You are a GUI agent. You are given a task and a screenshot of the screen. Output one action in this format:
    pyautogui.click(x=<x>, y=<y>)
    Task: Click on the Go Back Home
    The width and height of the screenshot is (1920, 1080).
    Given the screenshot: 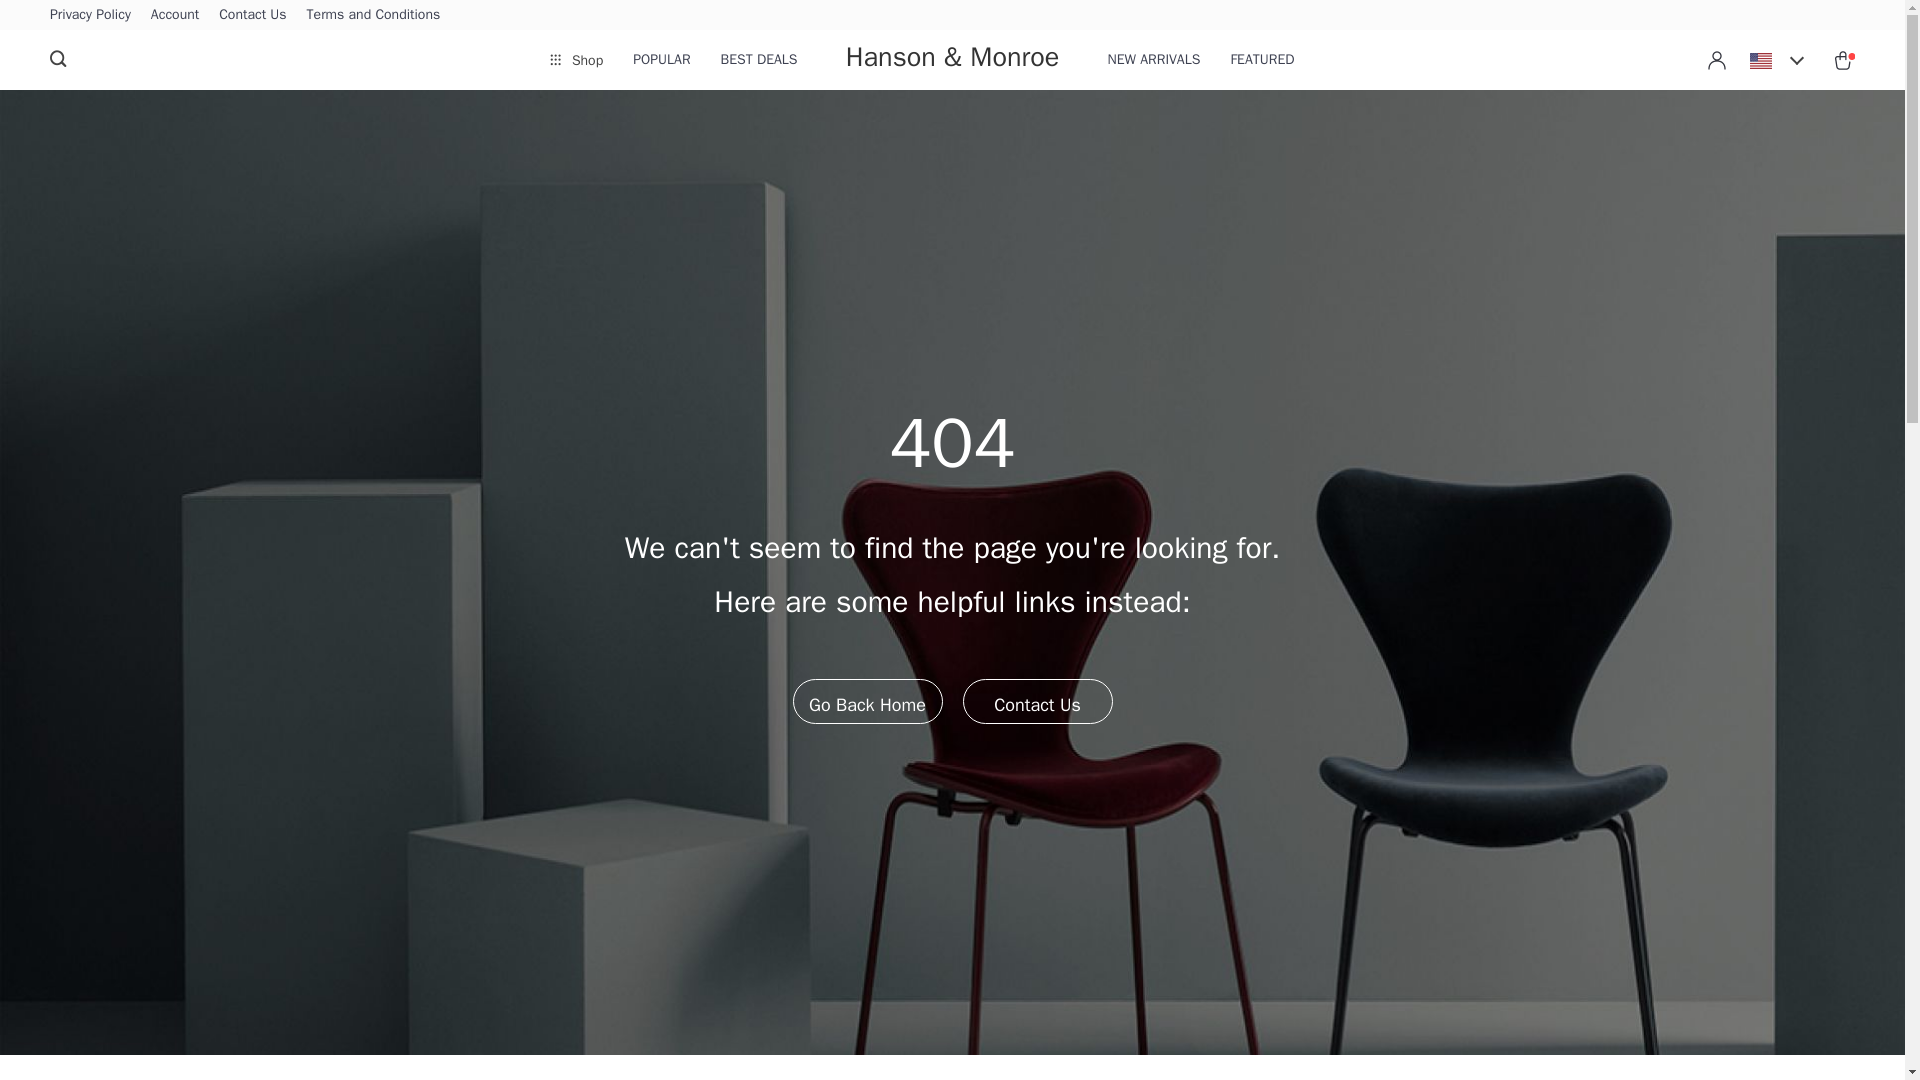 What is the action you would take?
    pyautogui.click(x=866, y=700)
    